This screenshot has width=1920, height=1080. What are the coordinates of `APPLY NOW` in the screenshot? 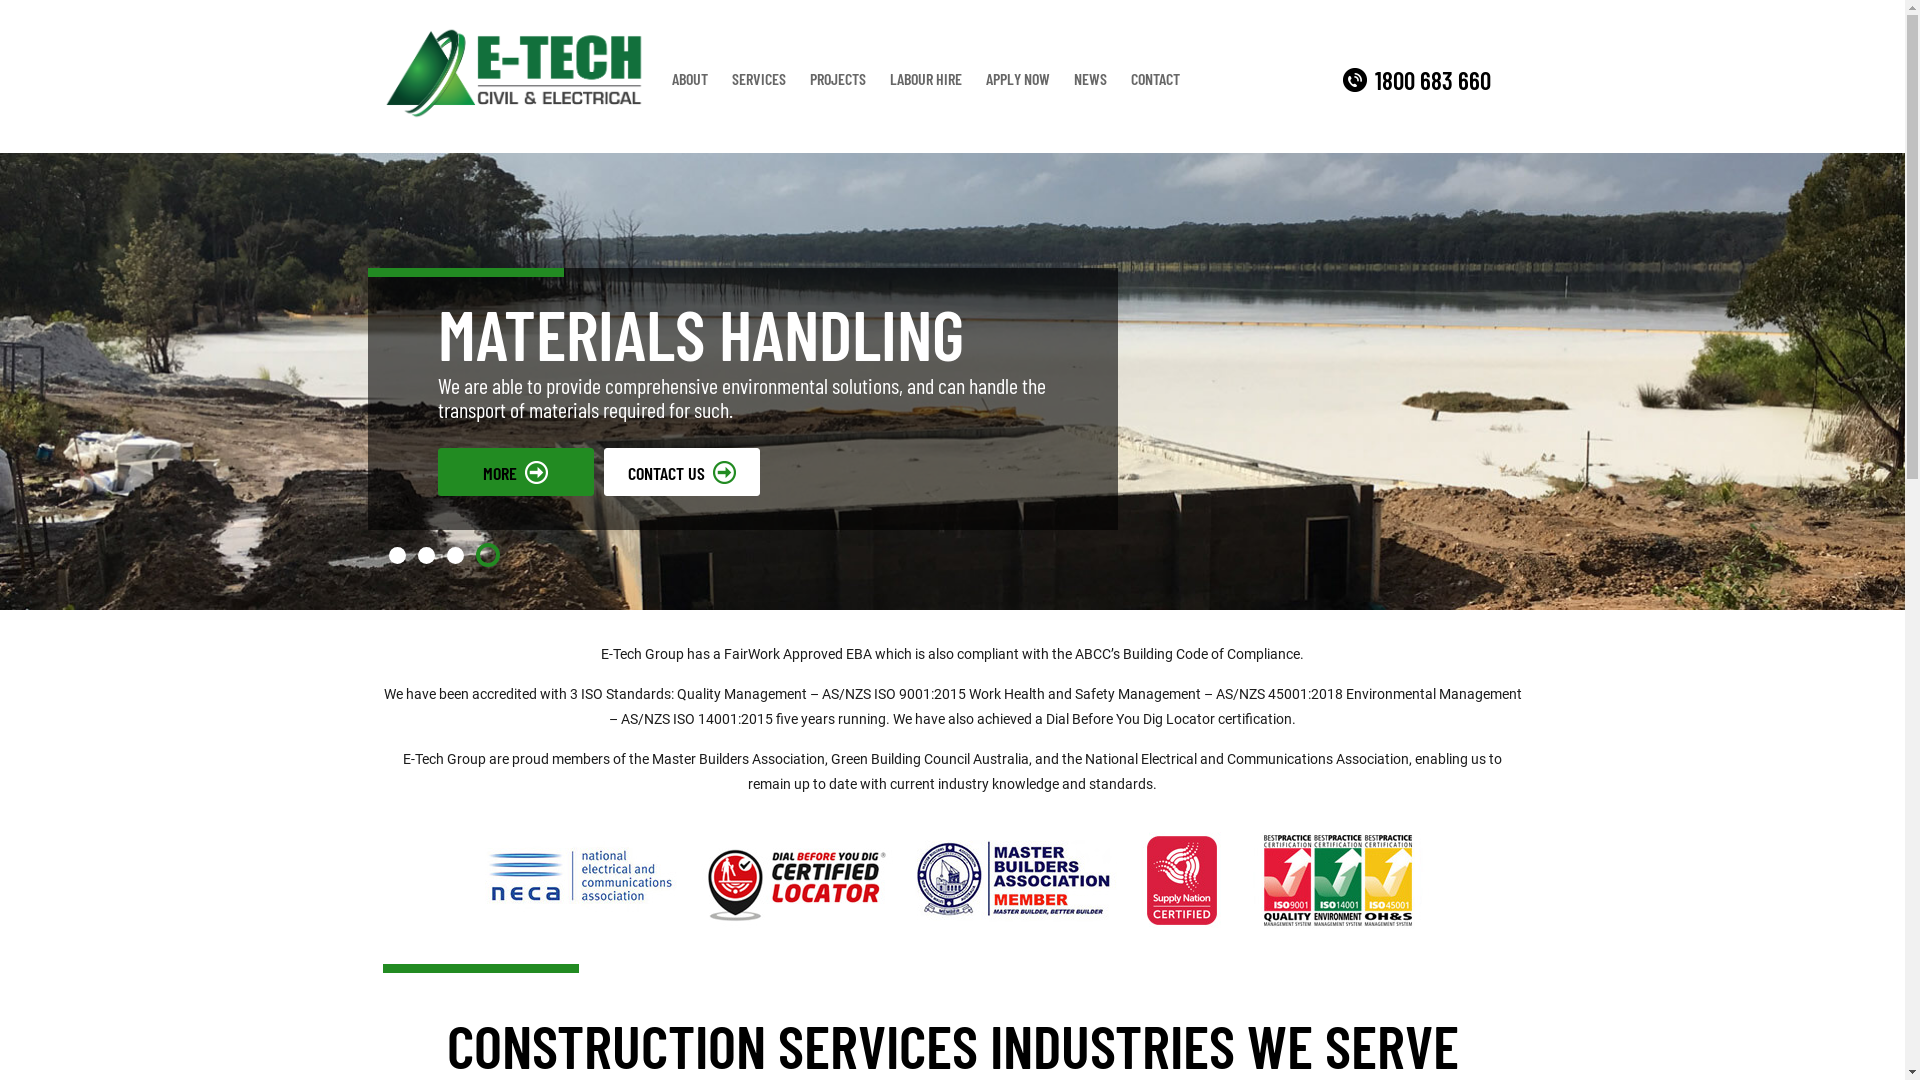 It's located at (1018, 79).